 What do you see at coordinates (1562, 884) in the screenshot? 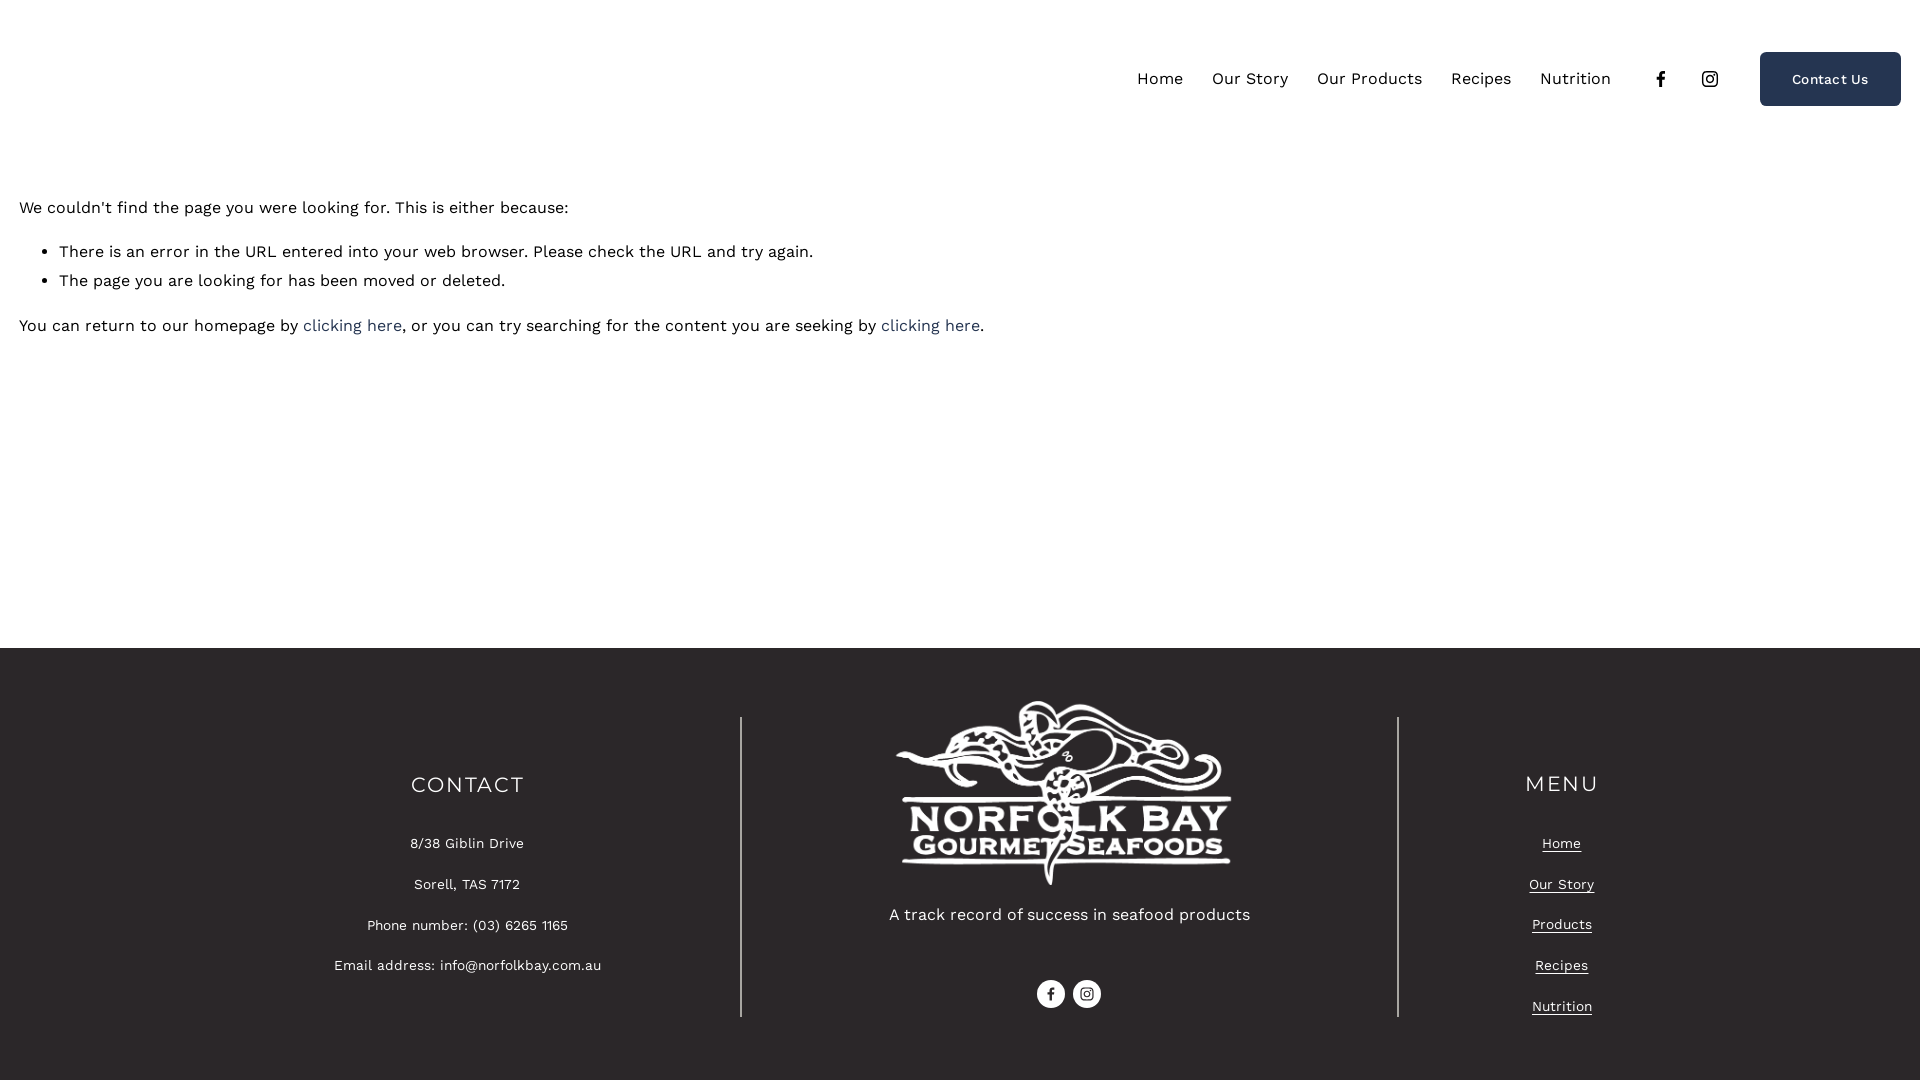
I see `Our Story` at bounding box center [1562, 884].